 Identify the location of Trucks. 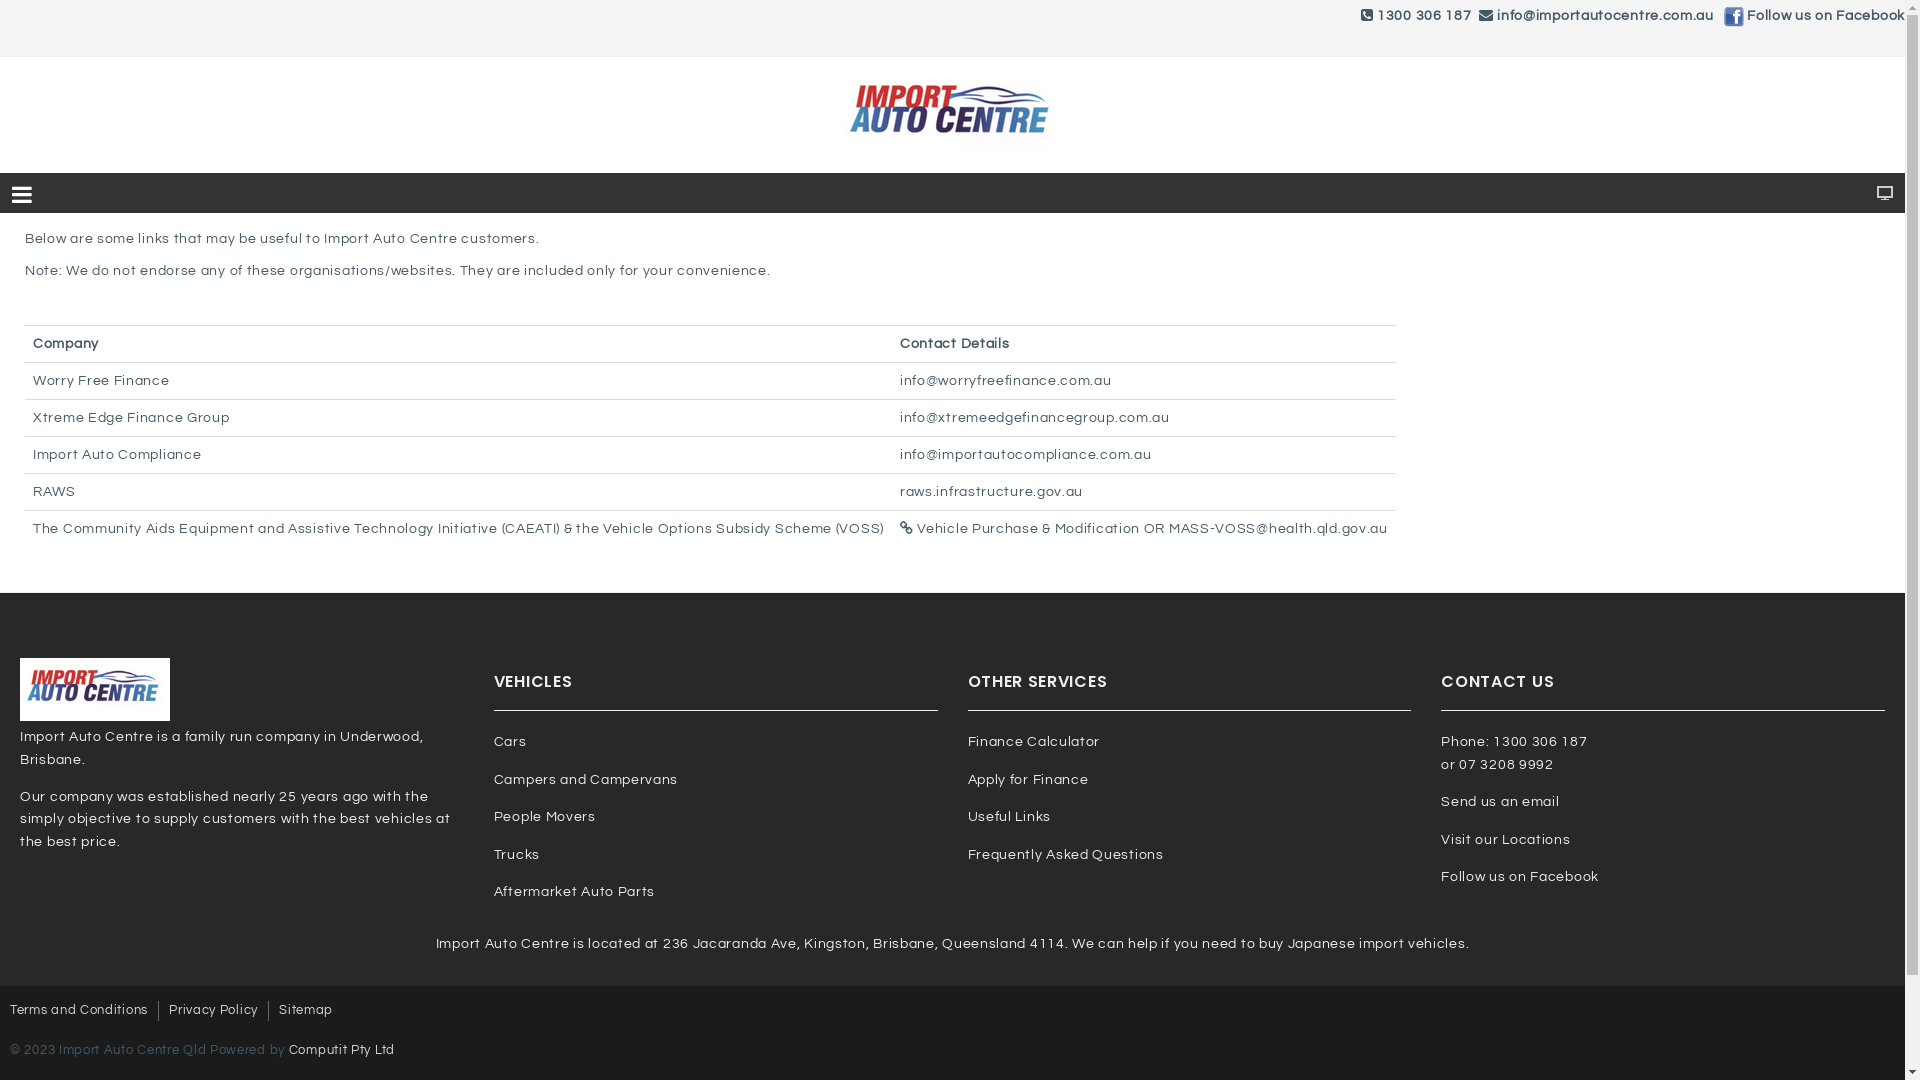
(516, 855).